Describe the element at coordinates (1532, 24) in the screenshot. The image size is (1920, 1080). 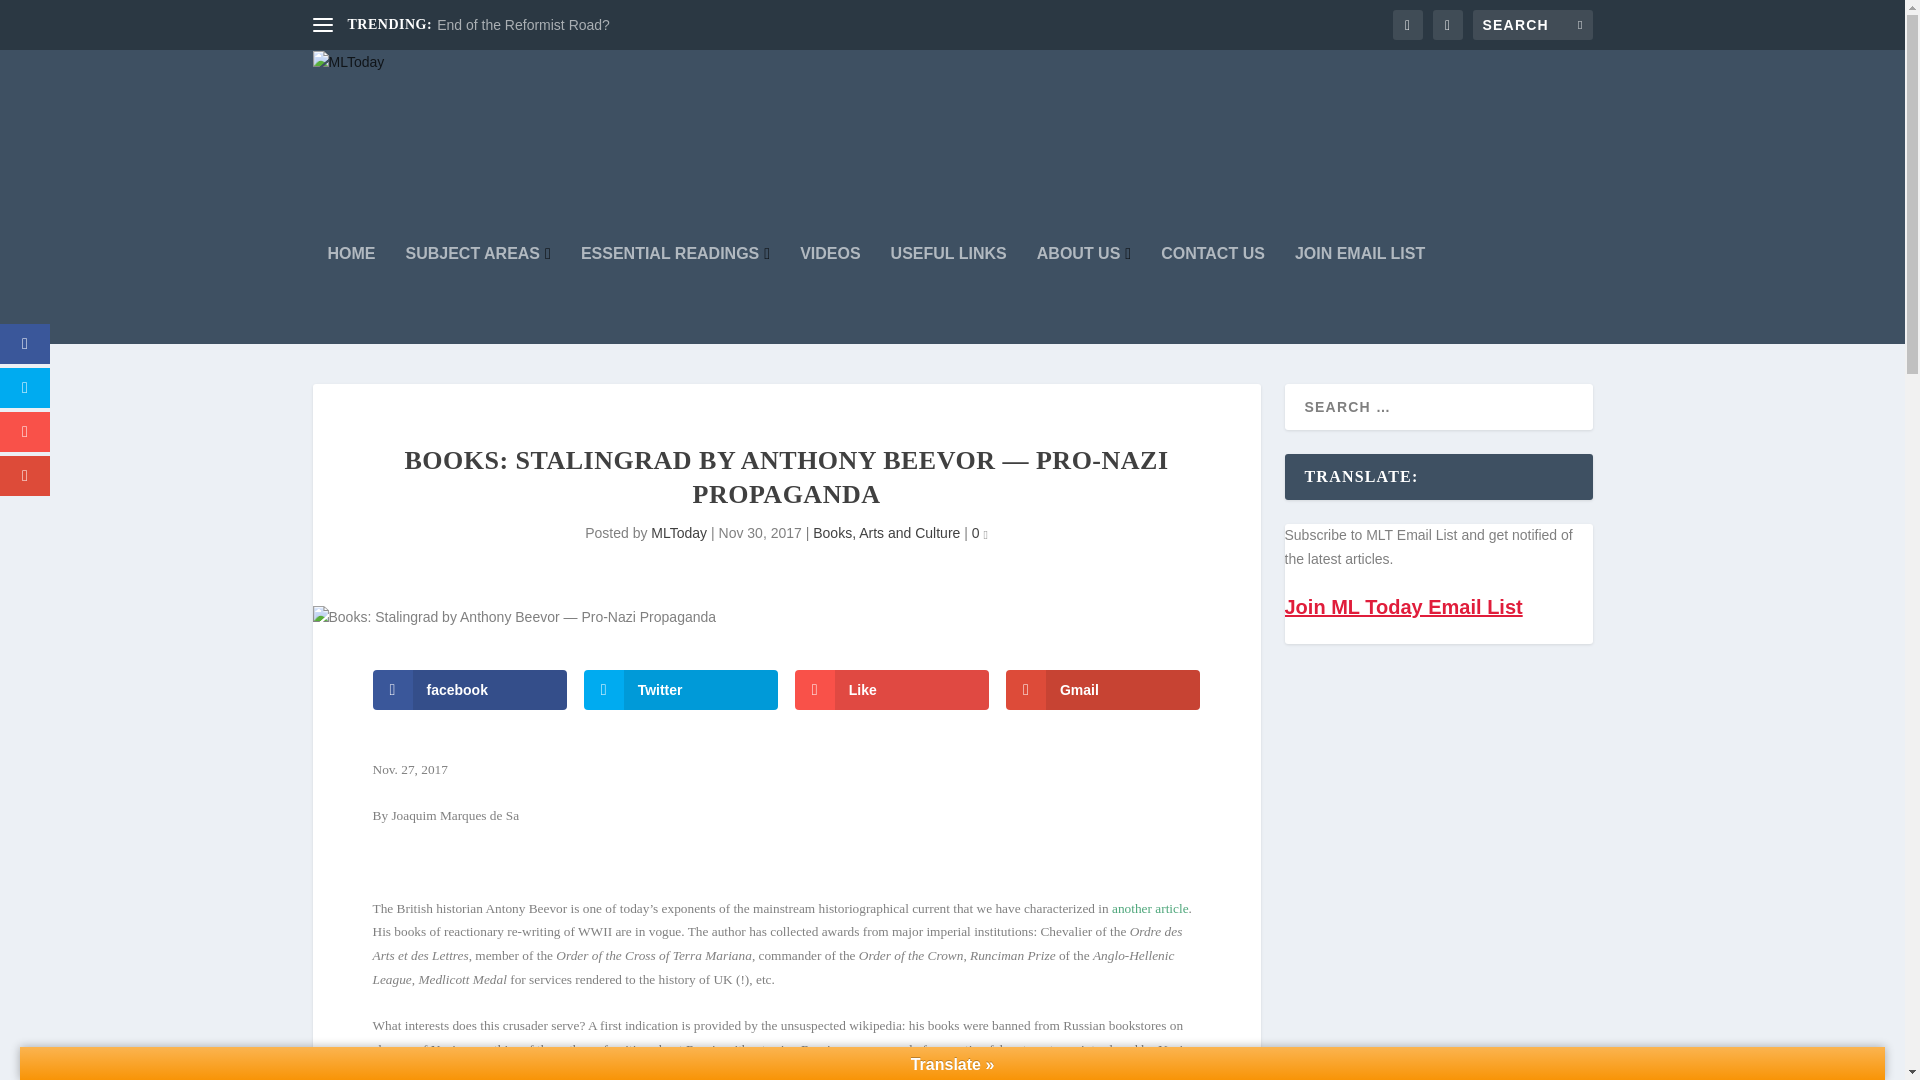
I see `Search for:` at that location.